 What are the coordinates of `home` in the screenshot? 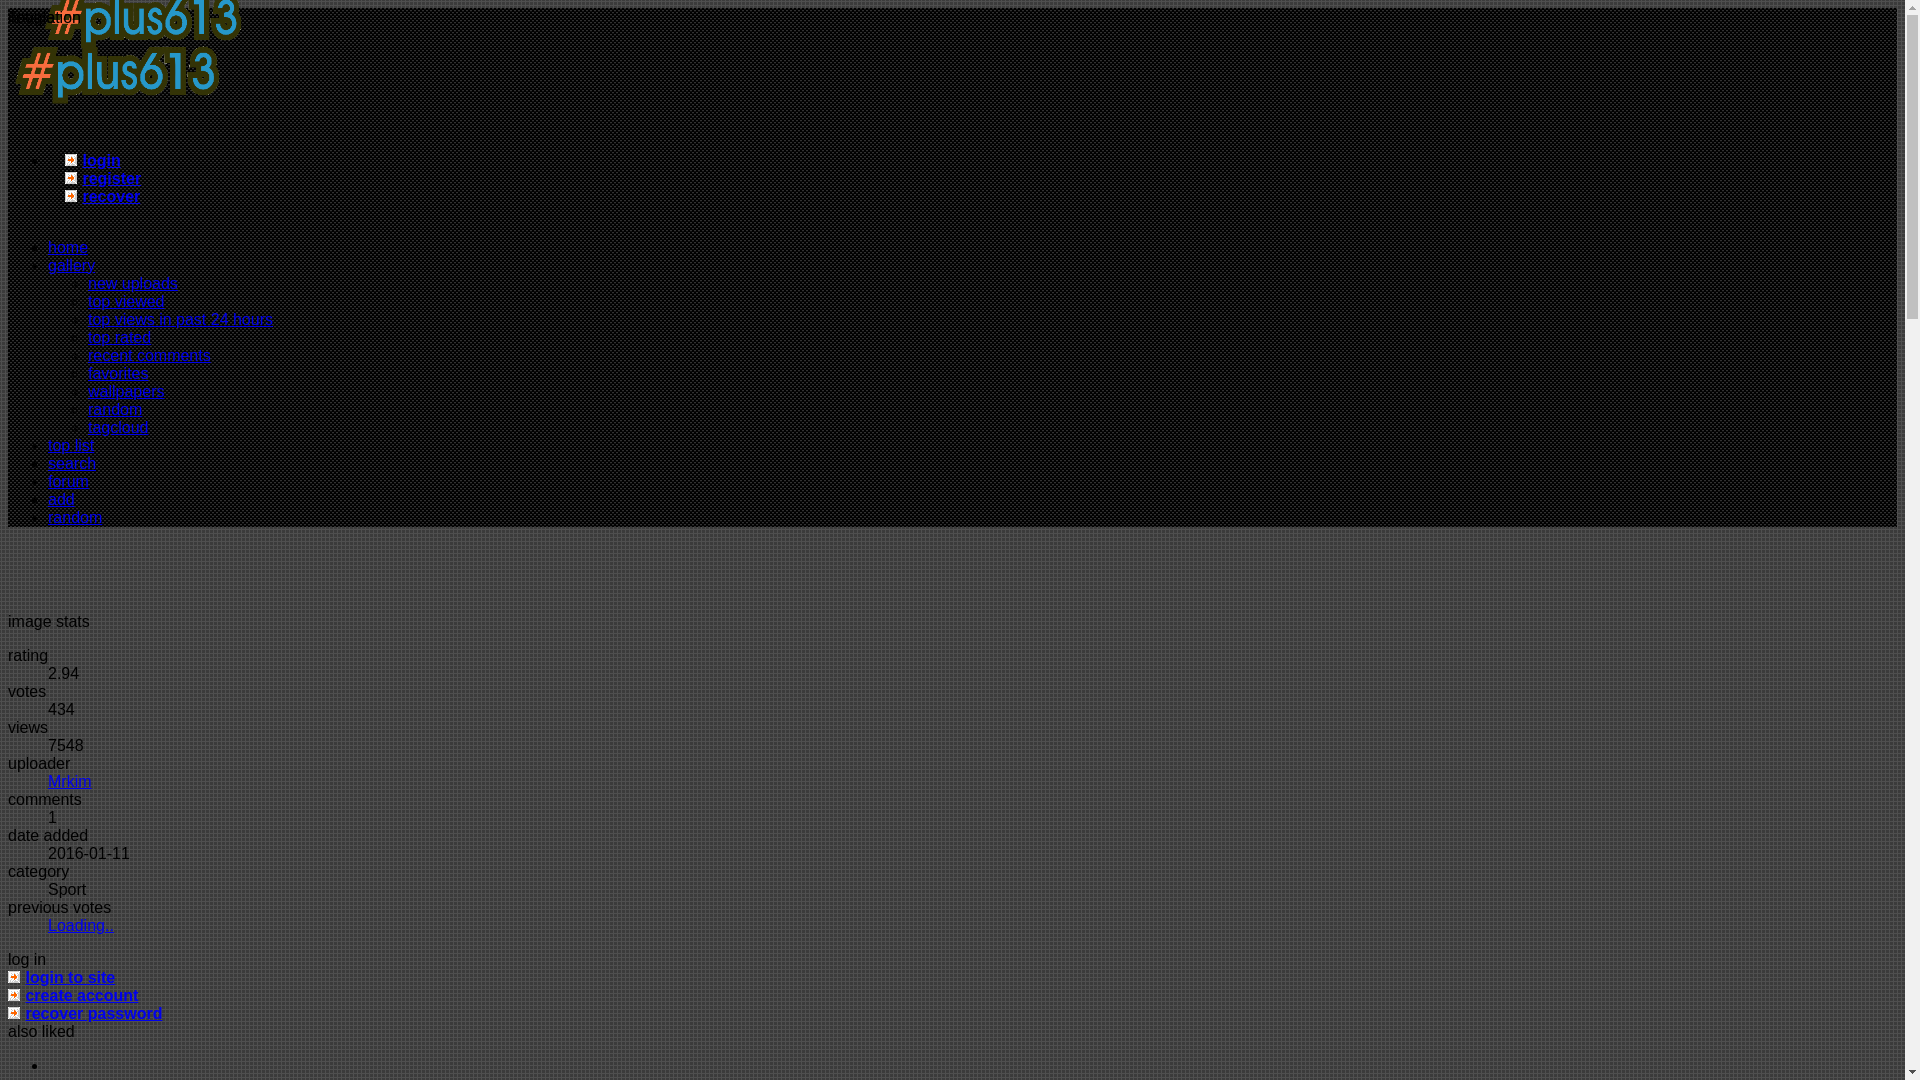 It's located at (116, 109).